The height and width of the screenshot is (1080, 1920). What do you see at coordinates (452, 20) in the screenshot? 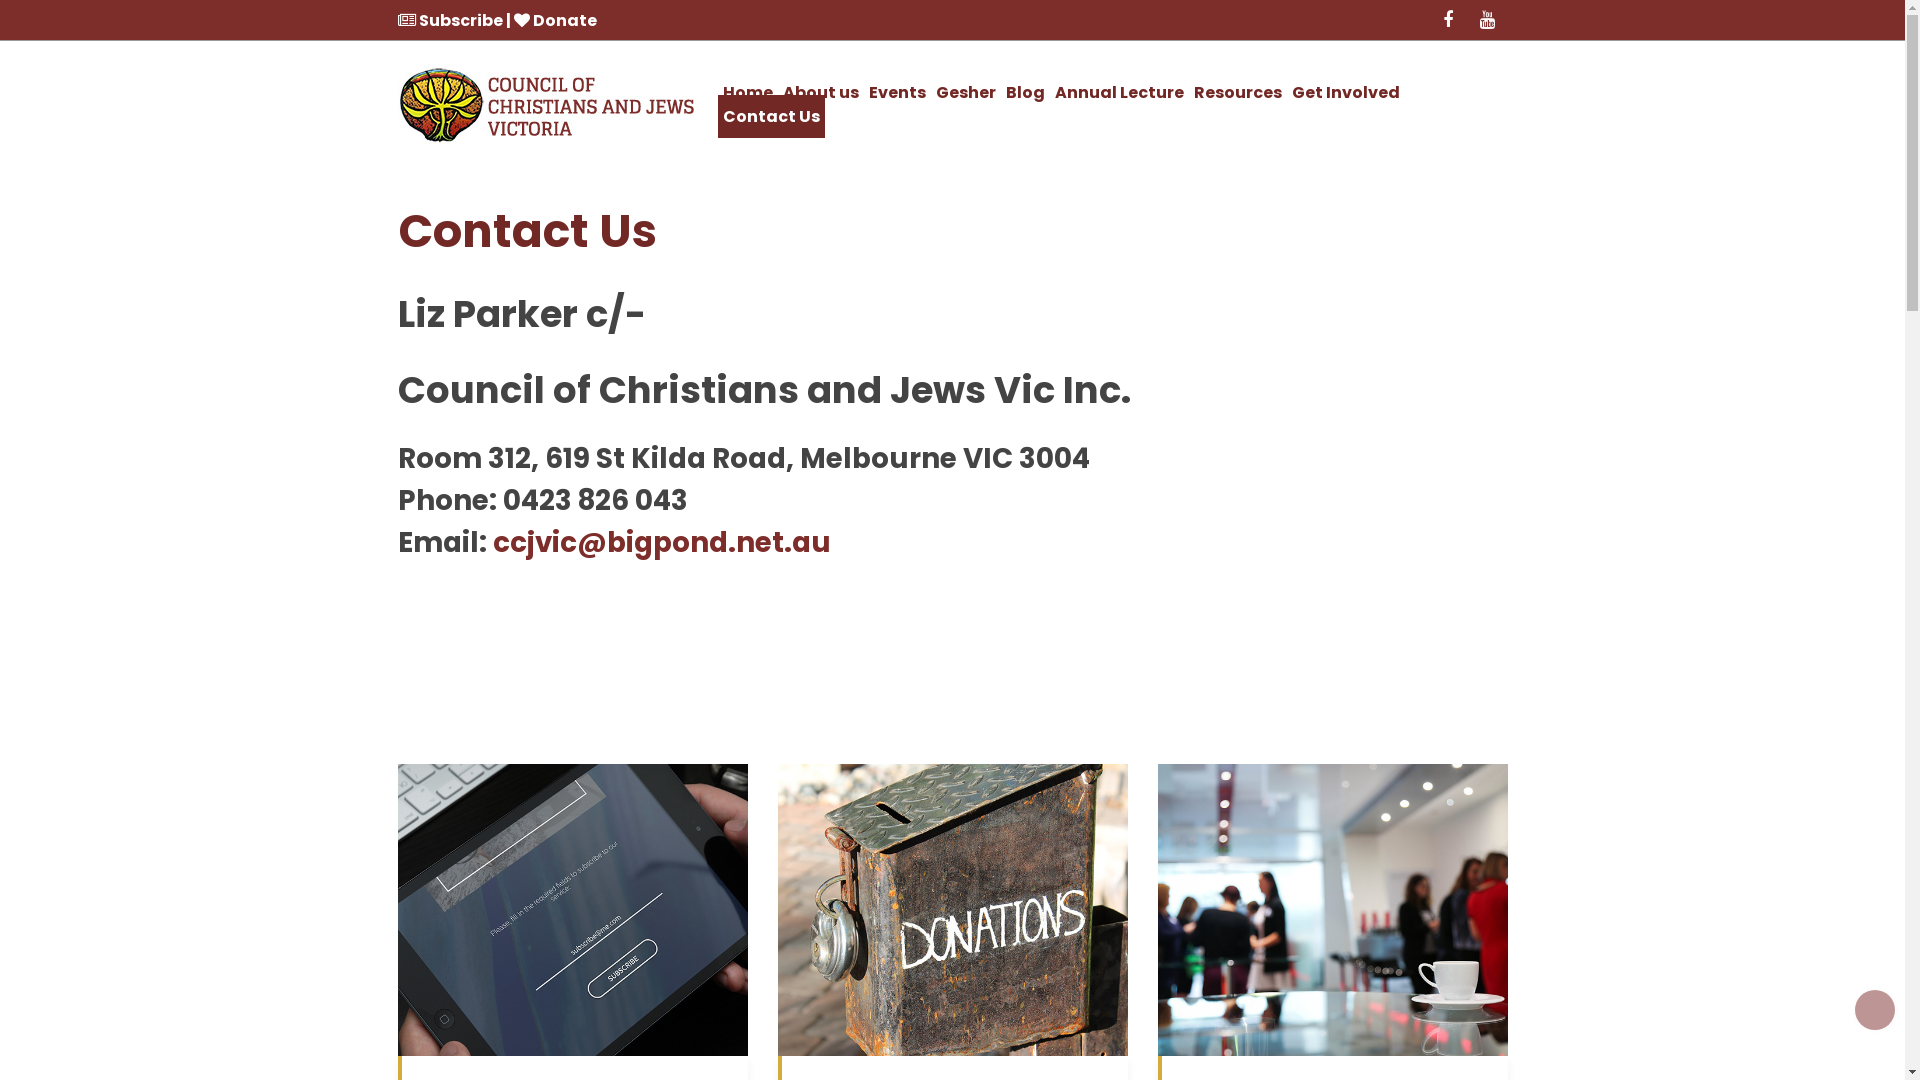
I see `Subscribe` at bounding box center [452, 20].